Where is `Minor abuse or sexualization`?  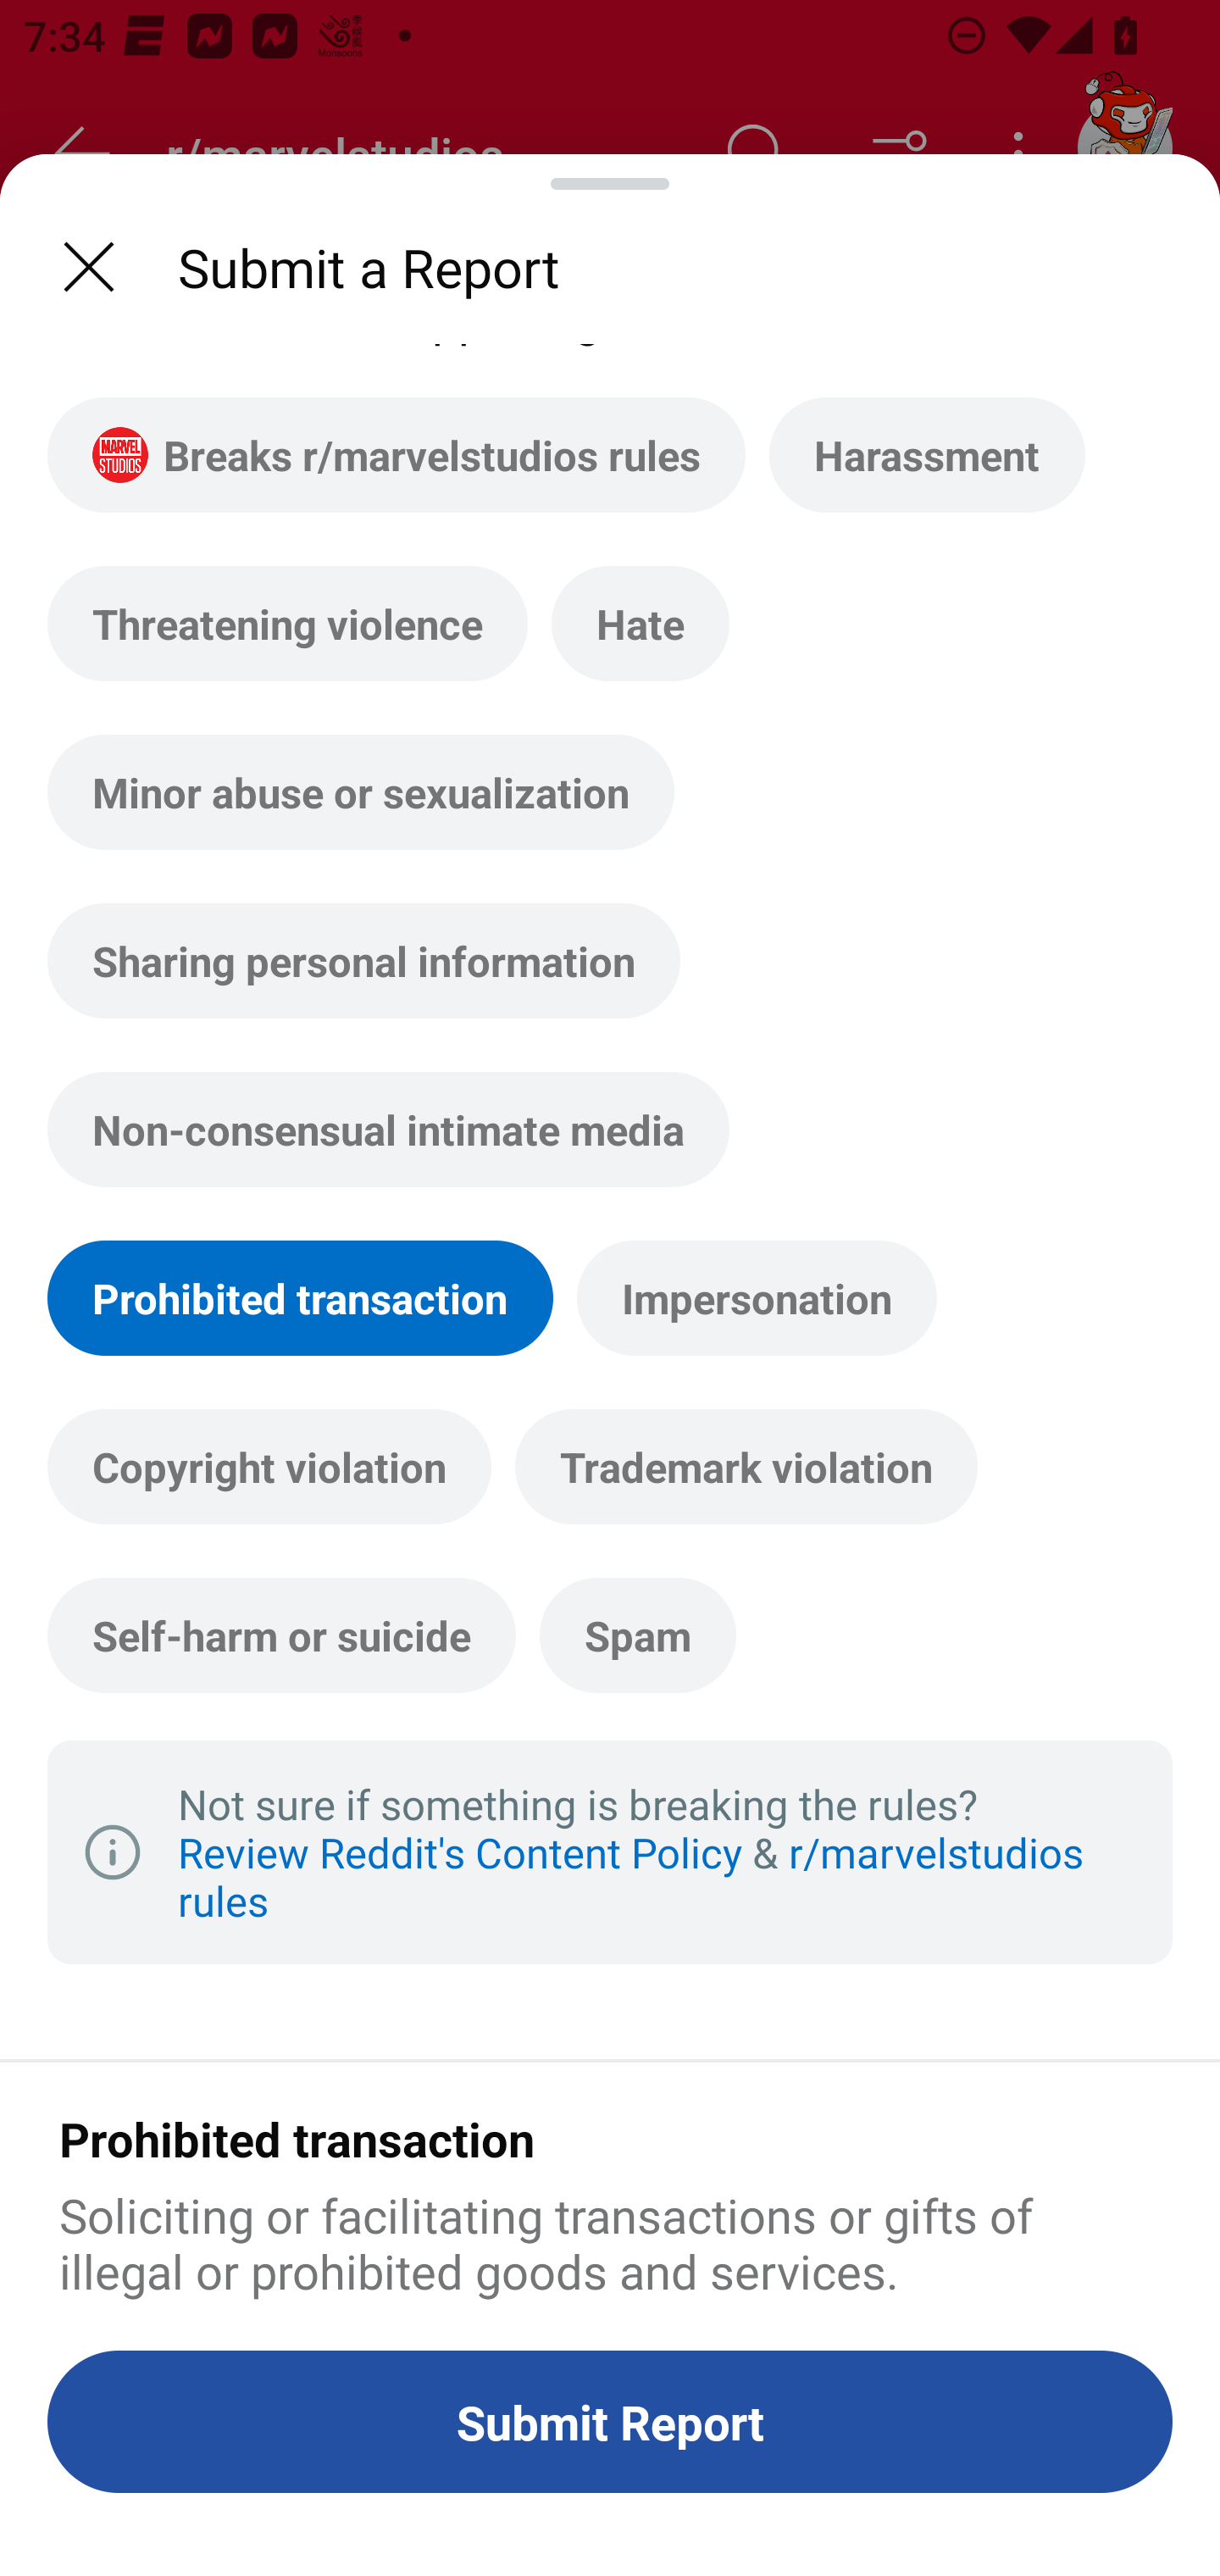
Minor abuse or sexualization is located at coordinates (361, 791).